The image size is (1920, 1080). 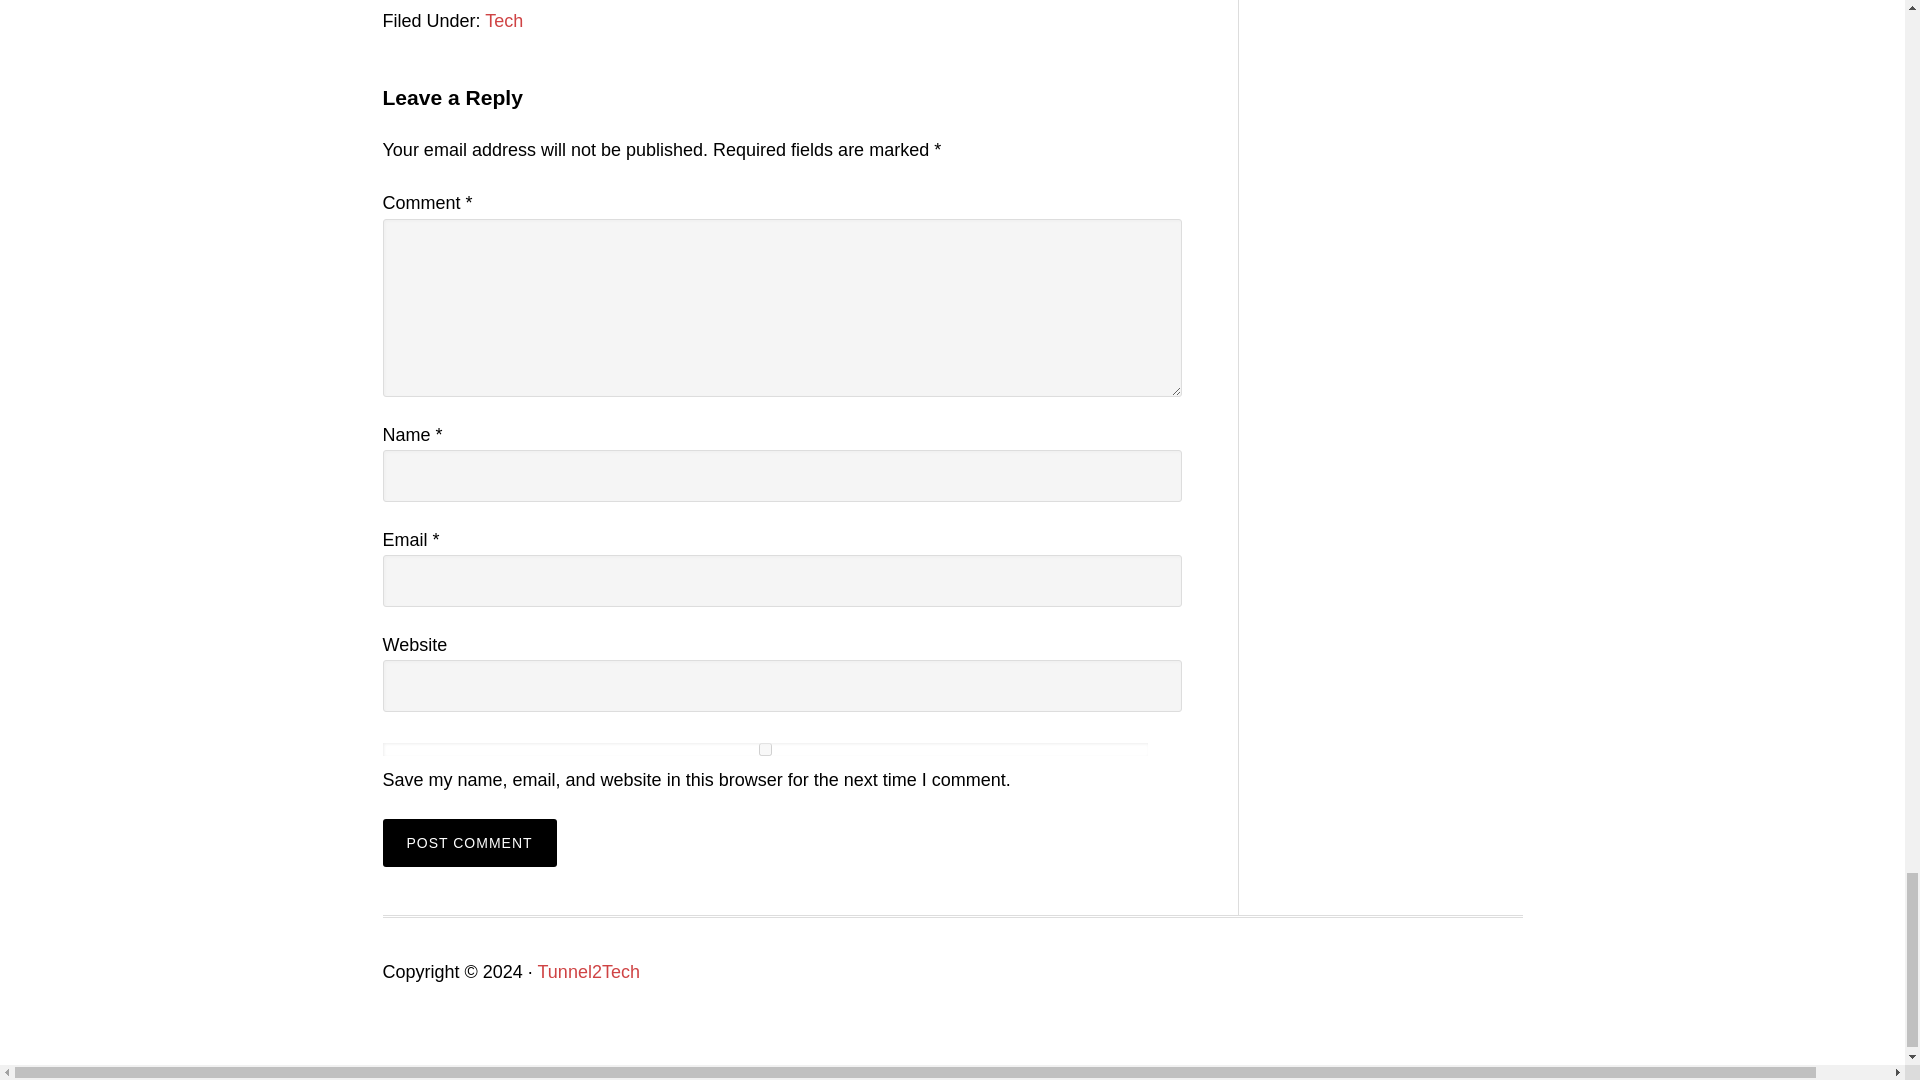 I want to click on Tech, so click(x=504, y=20).